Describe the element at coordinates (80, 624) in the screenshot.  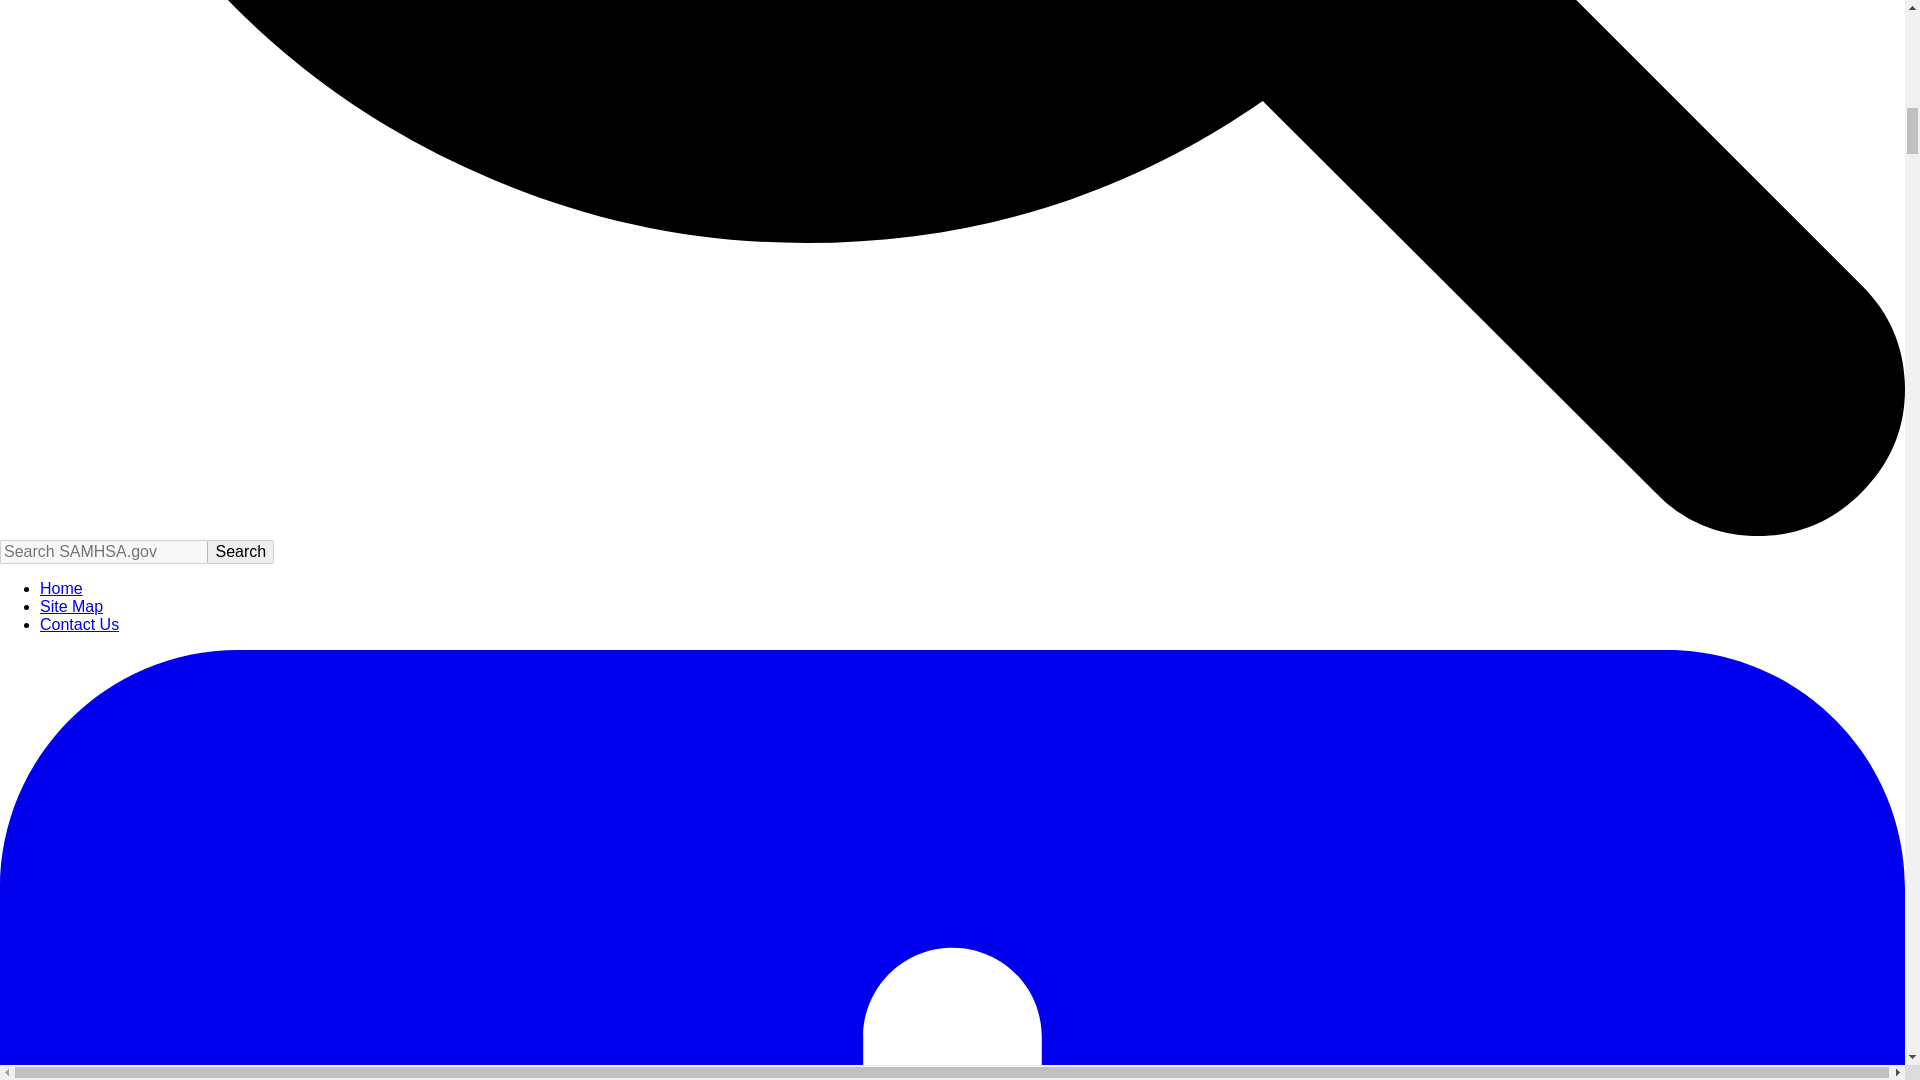
I see `Contact Us` at that location.